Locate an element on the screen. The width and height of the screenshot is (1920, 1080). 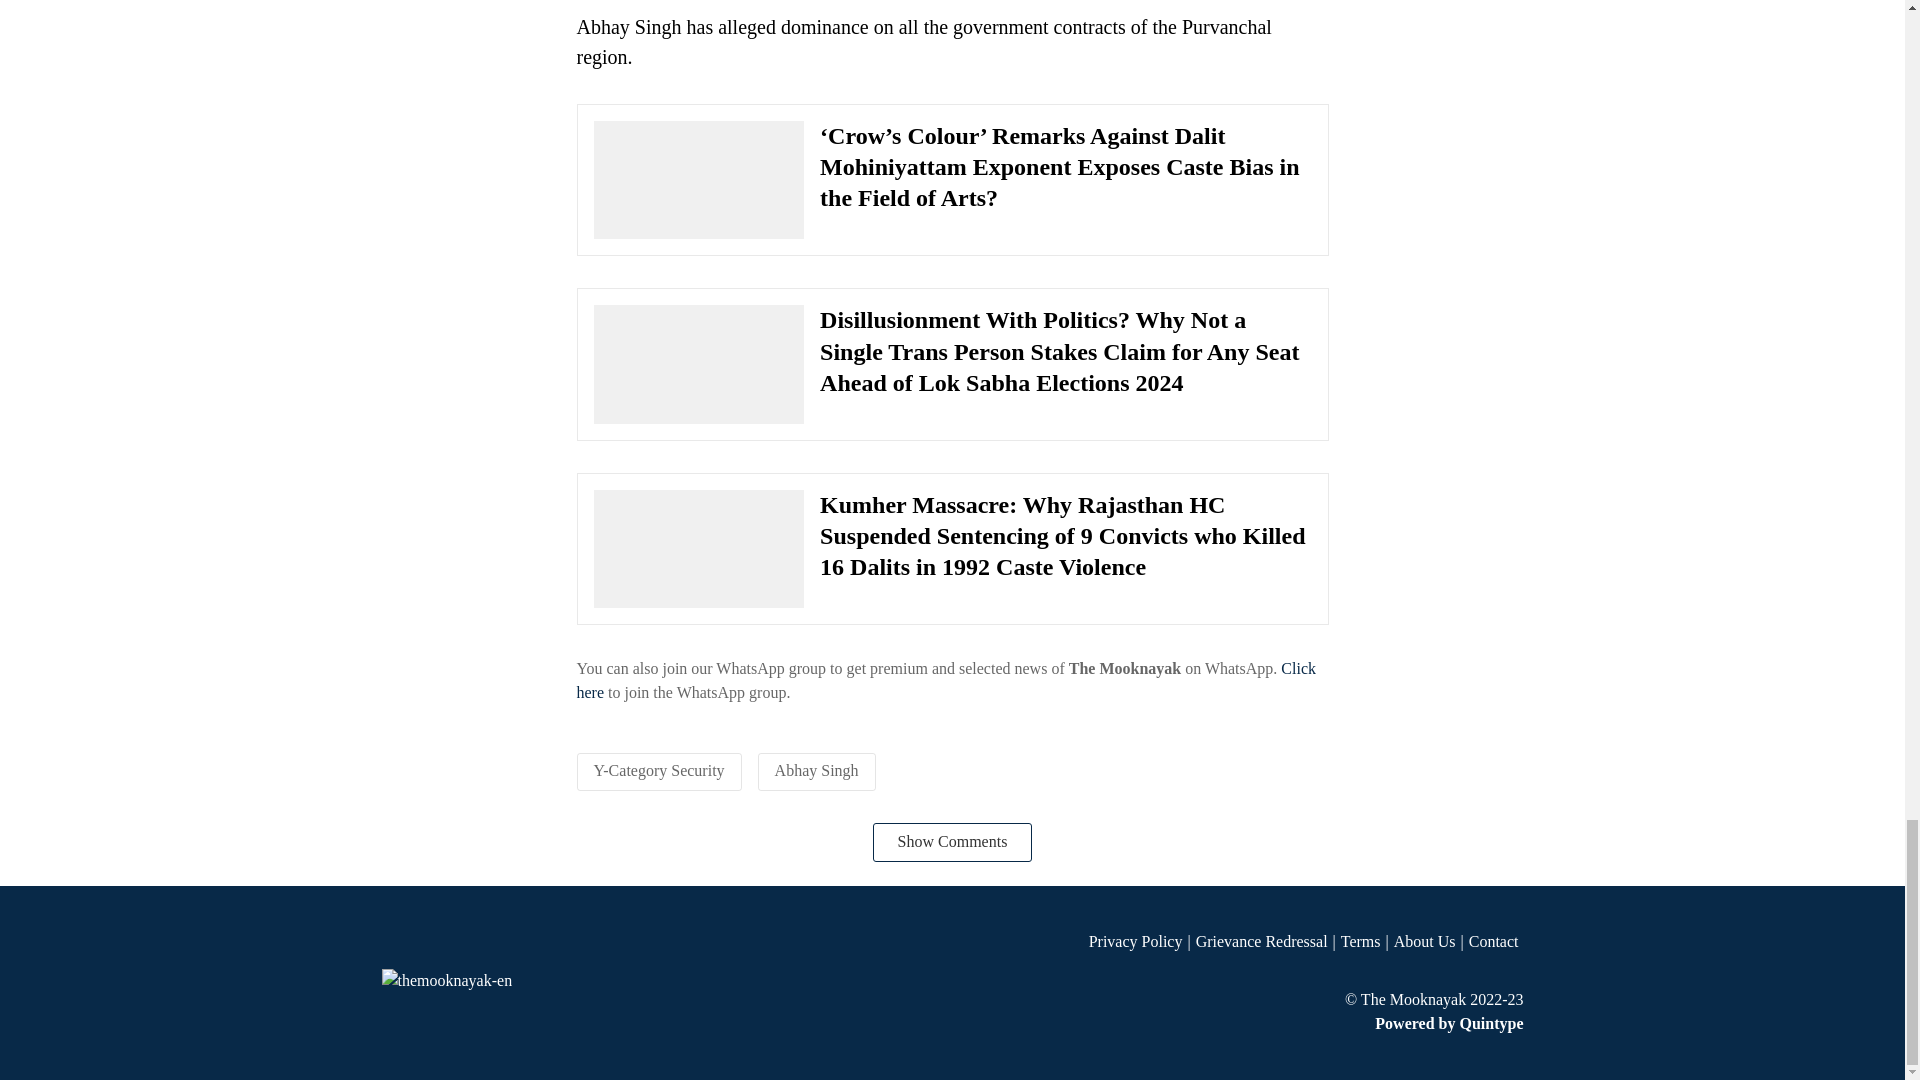
Click here is located at coordinates (946, 680).